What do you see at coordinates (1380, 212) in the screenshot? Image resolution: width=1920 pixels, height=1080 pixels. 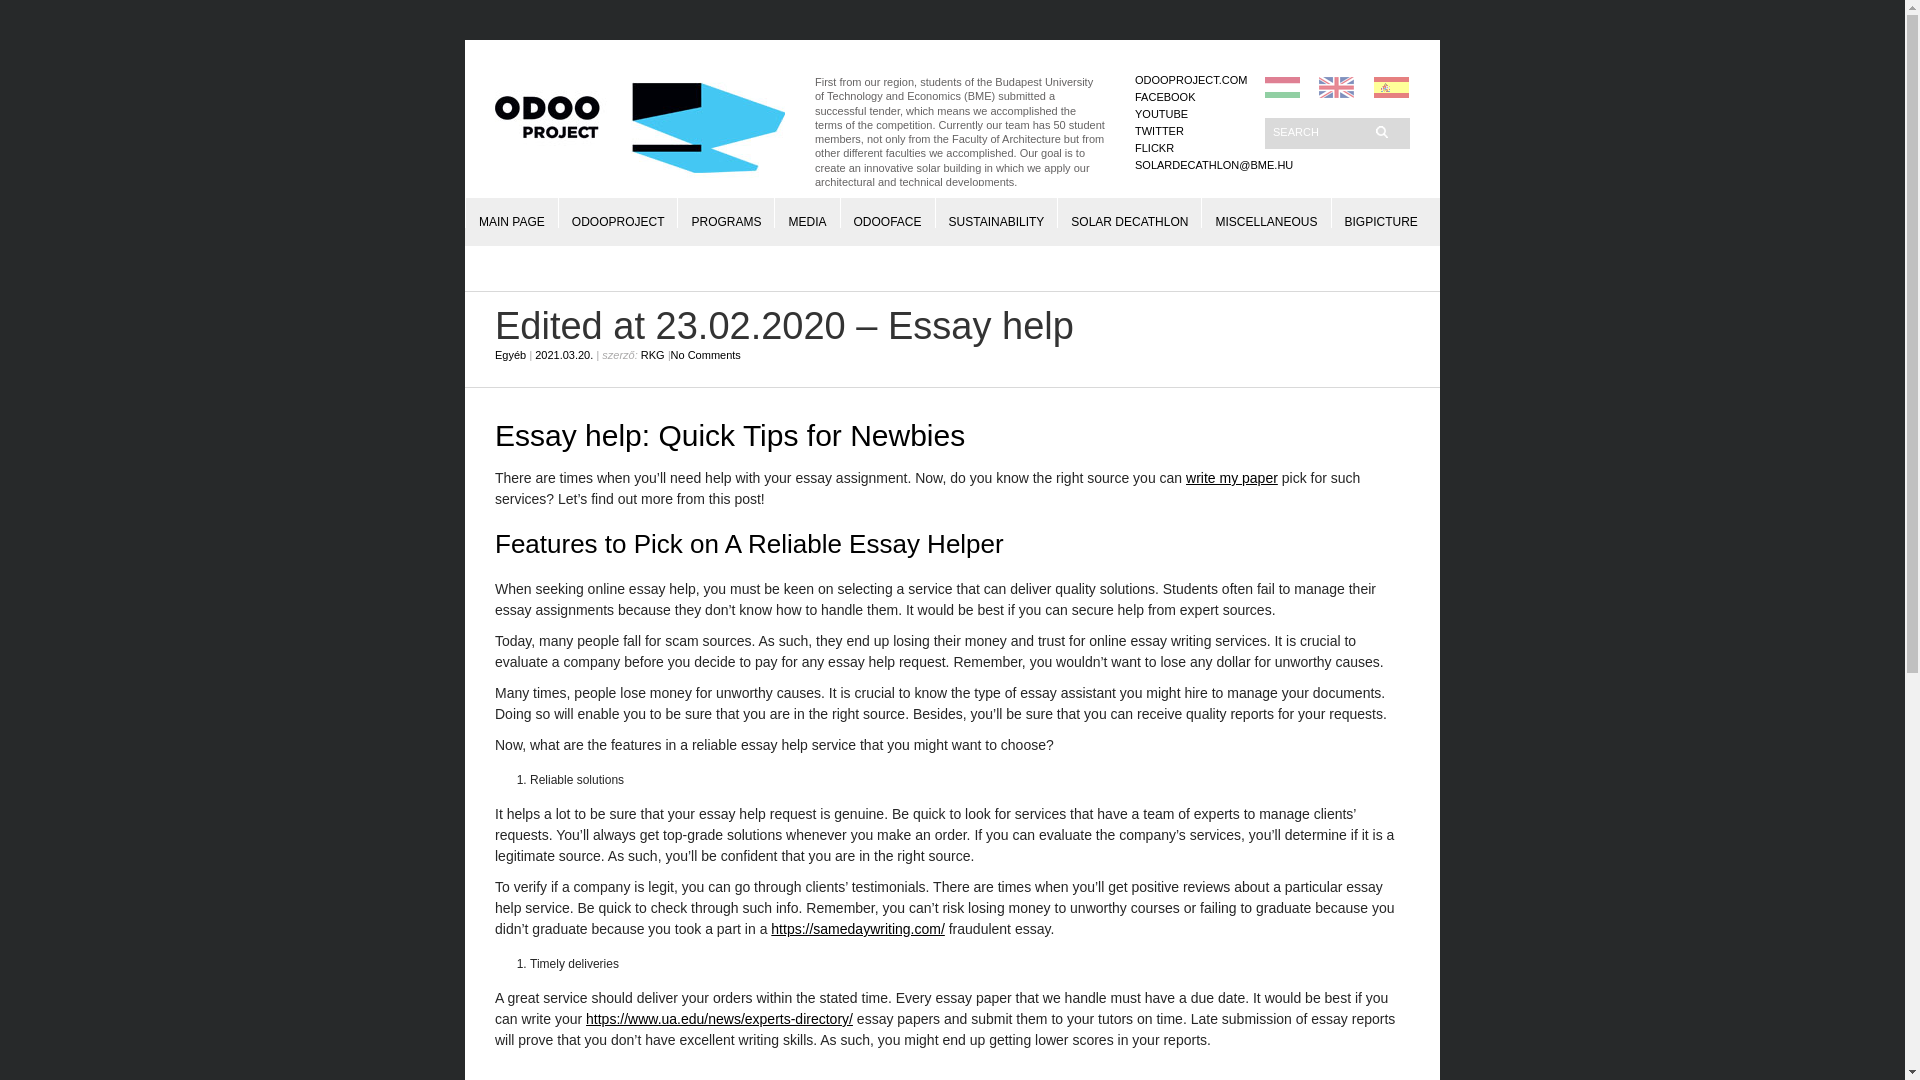 I see `BIGPICTURE` at bounding box center [1380, 212].